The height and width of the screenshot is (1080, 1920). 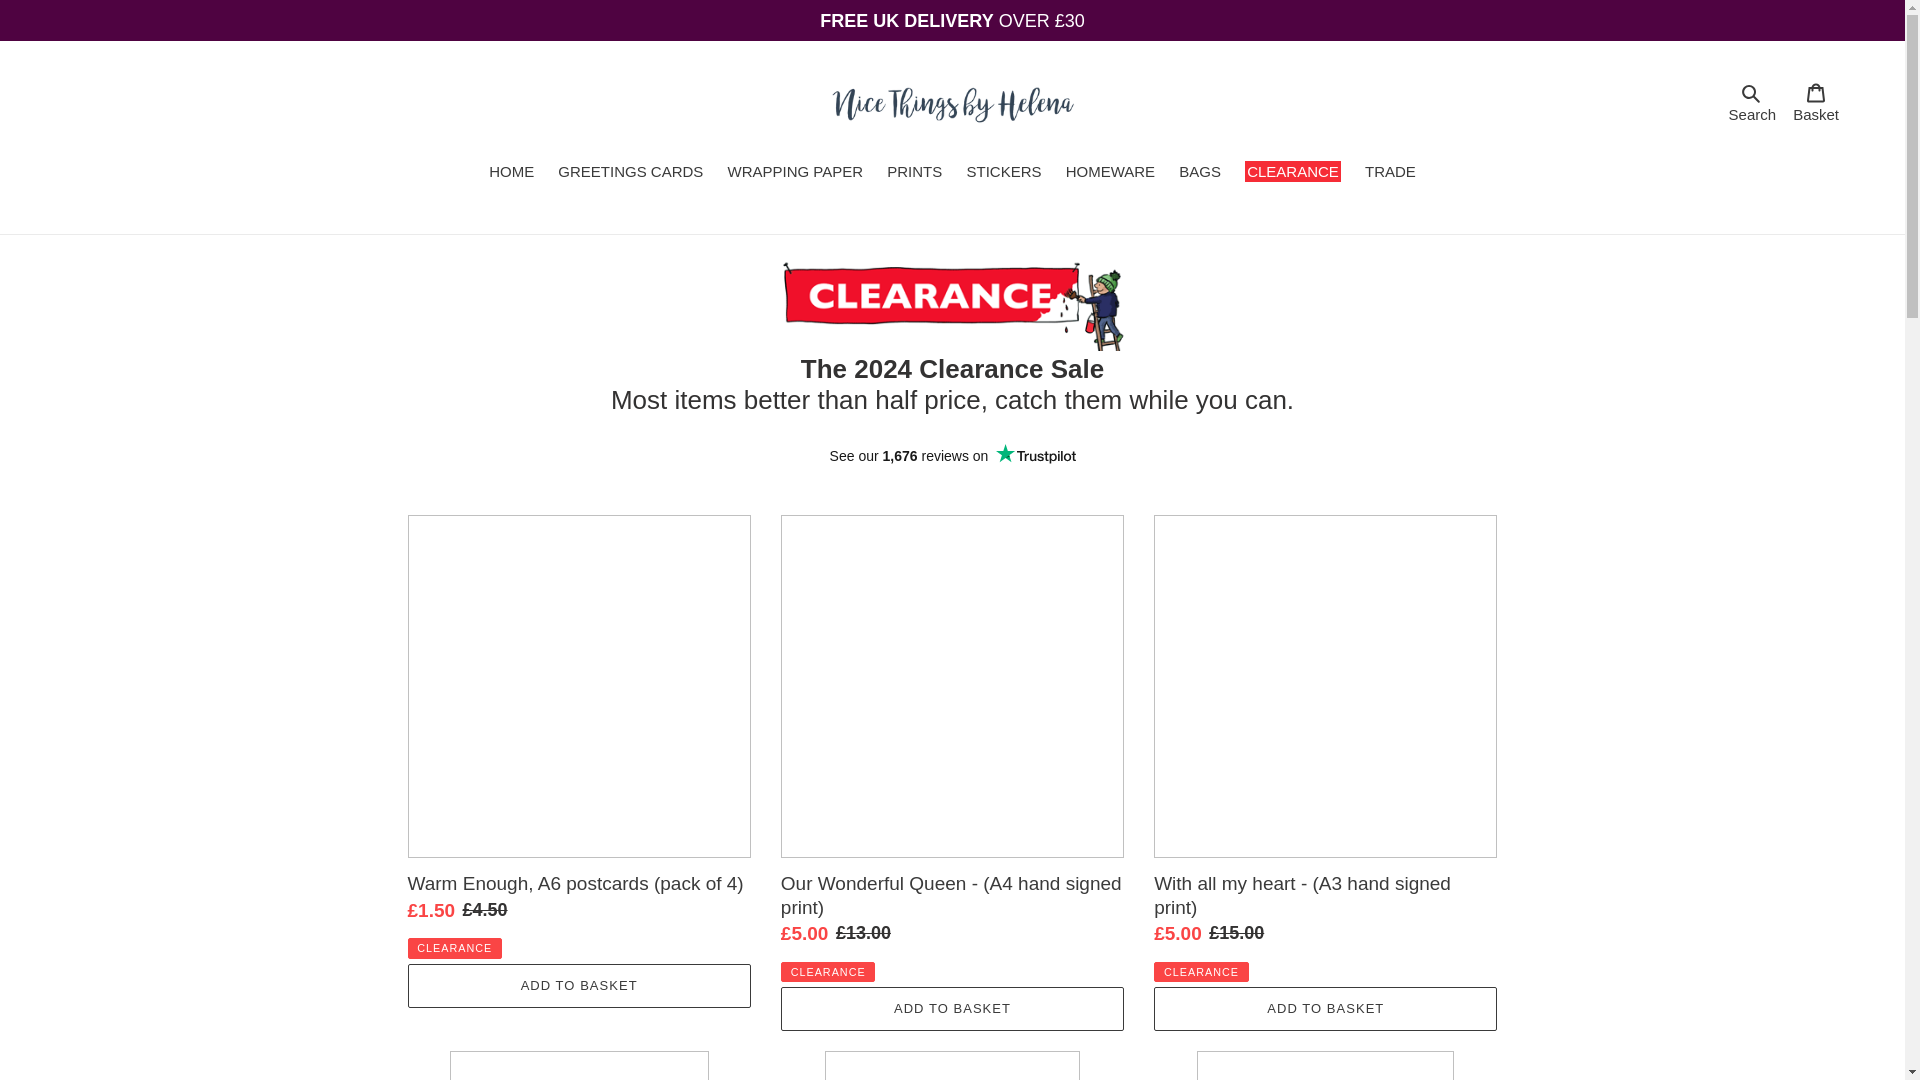 What do you see at coordinates (1816, 104) in the screenshot?
I see `TRADE` at bounding box center [1816, 104].